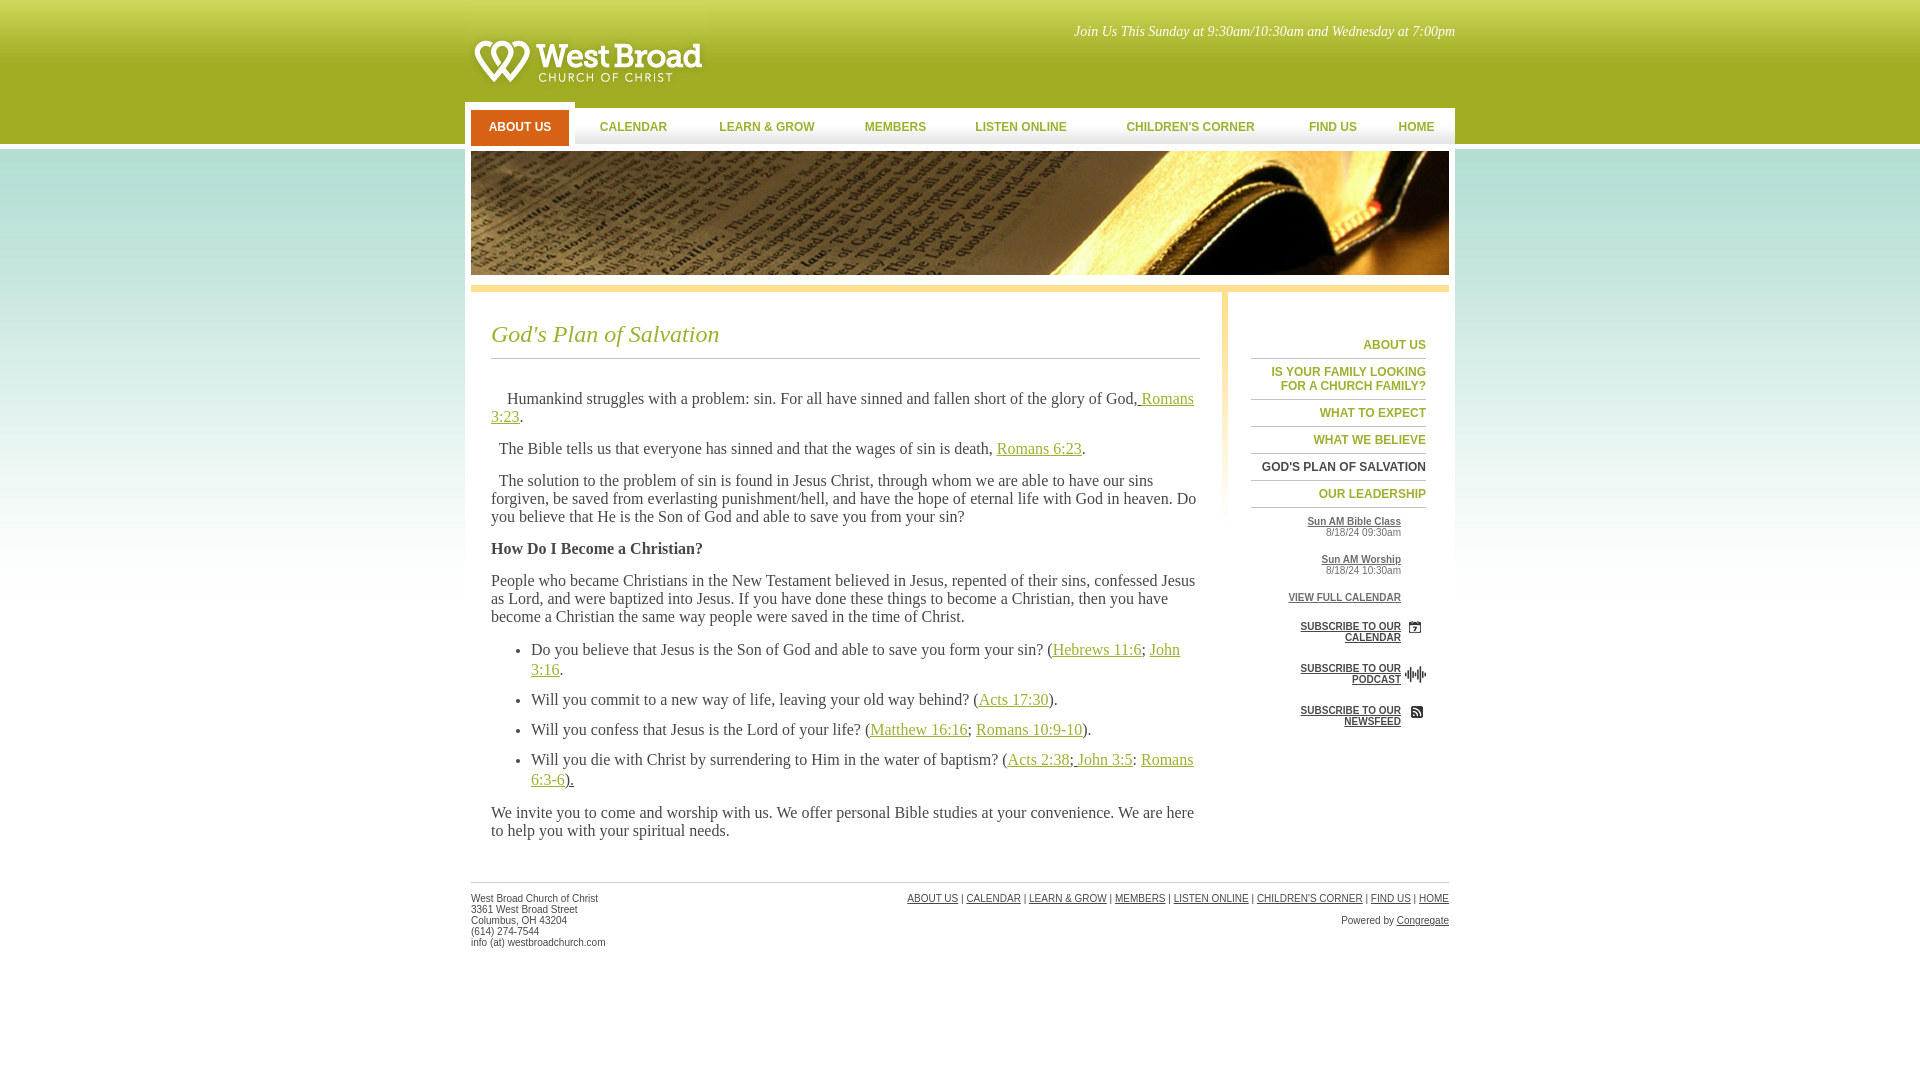 Image resolution: width=1920 pixels, height=1080 pixels. I want to click on FIND US, so click(1333, 126).